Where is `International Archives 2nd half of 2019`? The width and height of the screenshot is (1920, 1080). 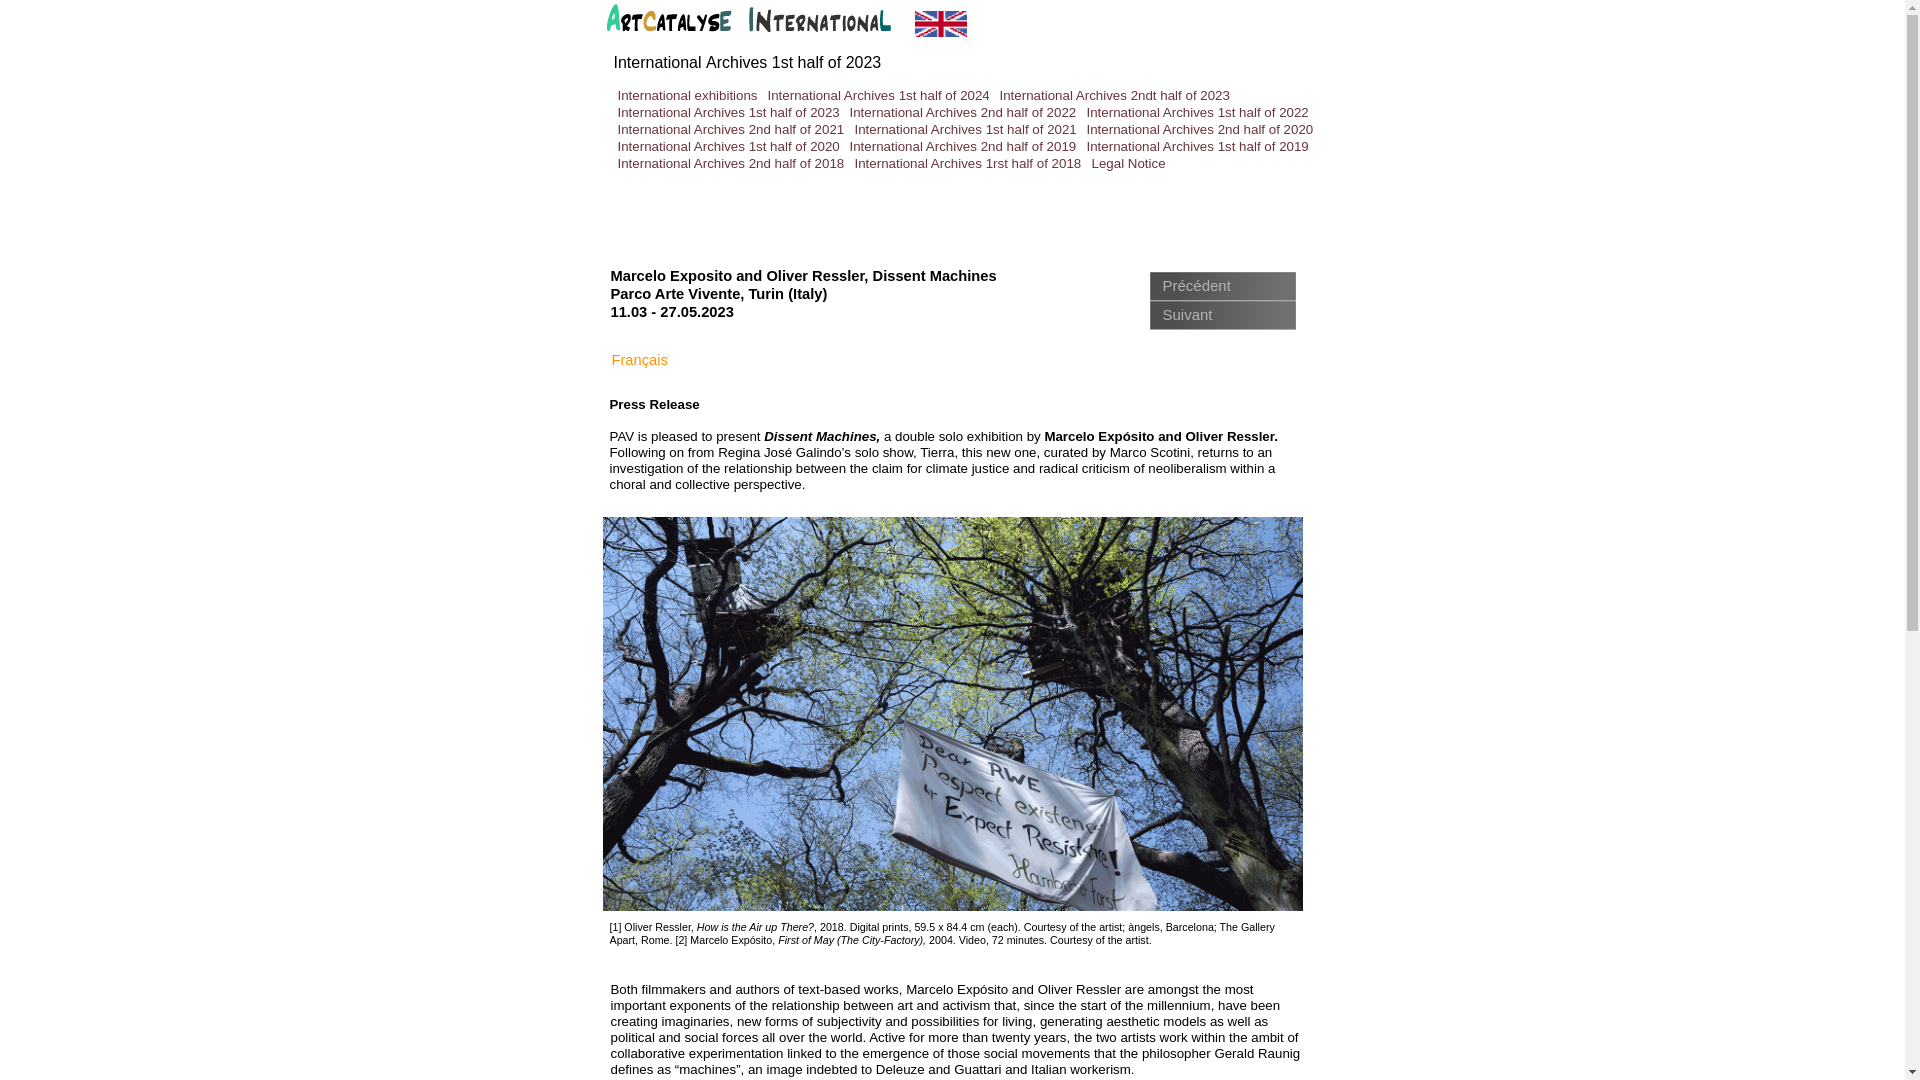 International Archives 2nd half of 2019 is located at coordinates (963, 146).